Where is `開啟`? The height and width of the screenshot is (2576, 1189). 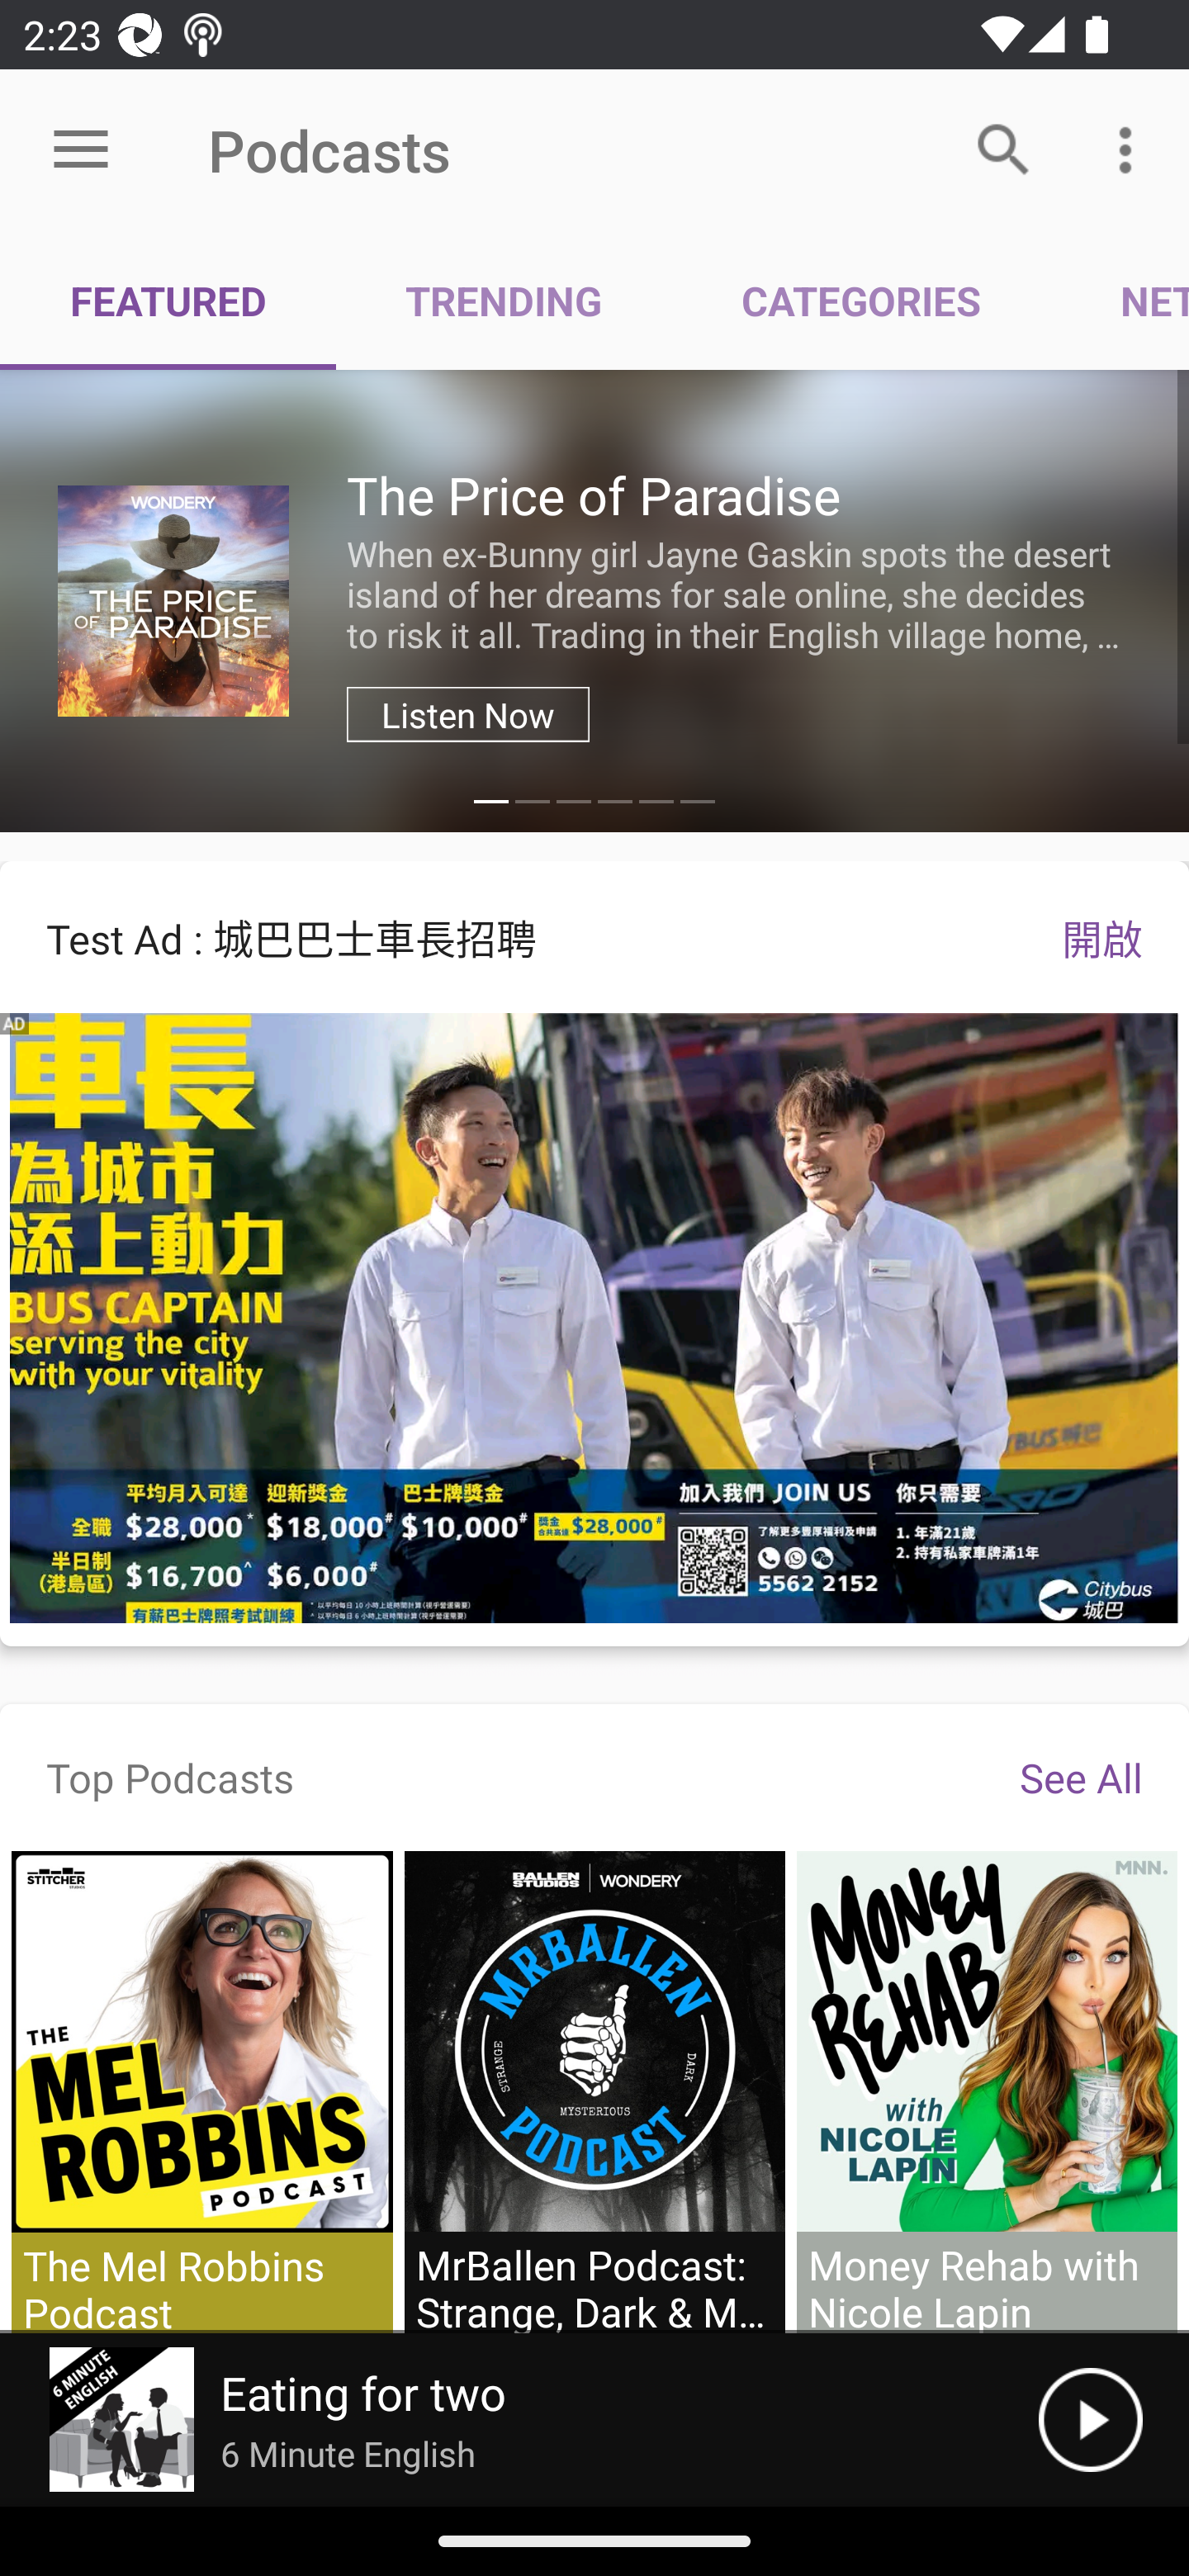
開啟 is located at coordinates (1101, 936).